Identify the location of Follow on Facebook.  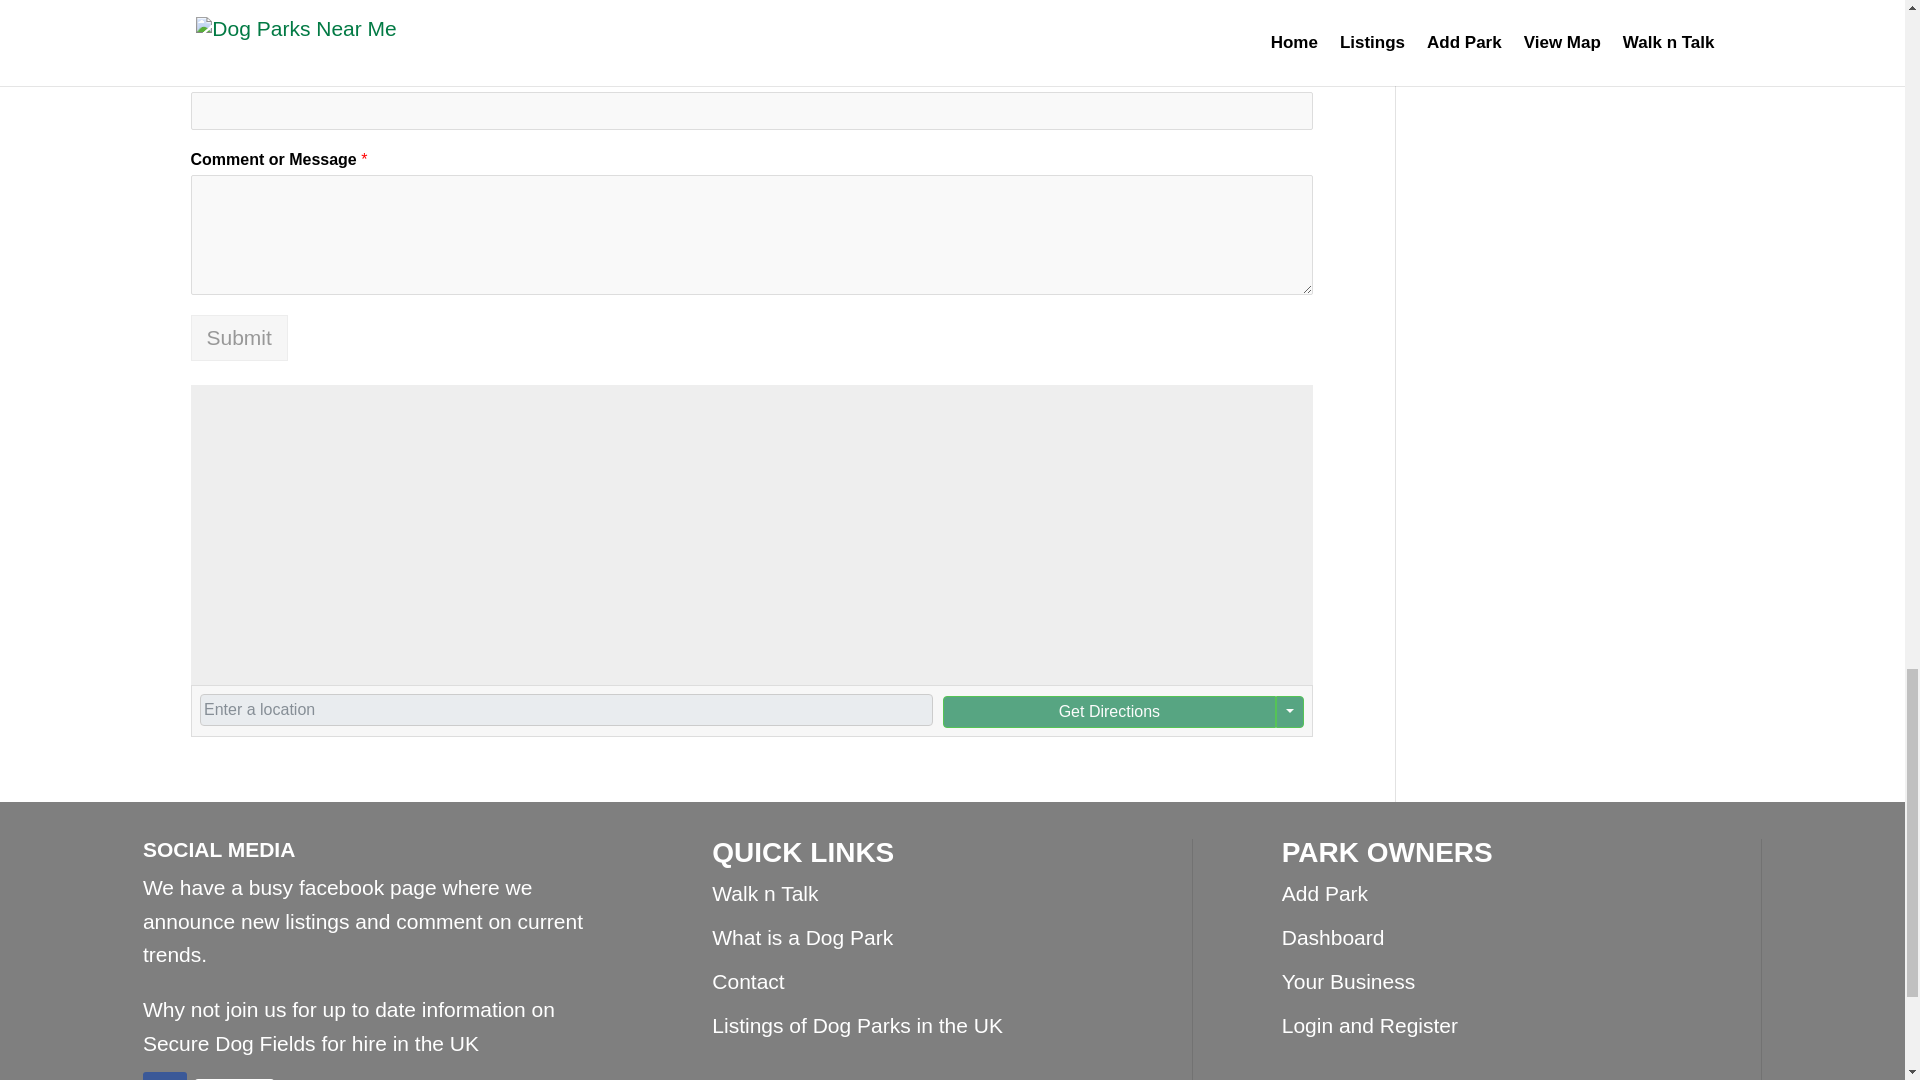
(164, 1076).